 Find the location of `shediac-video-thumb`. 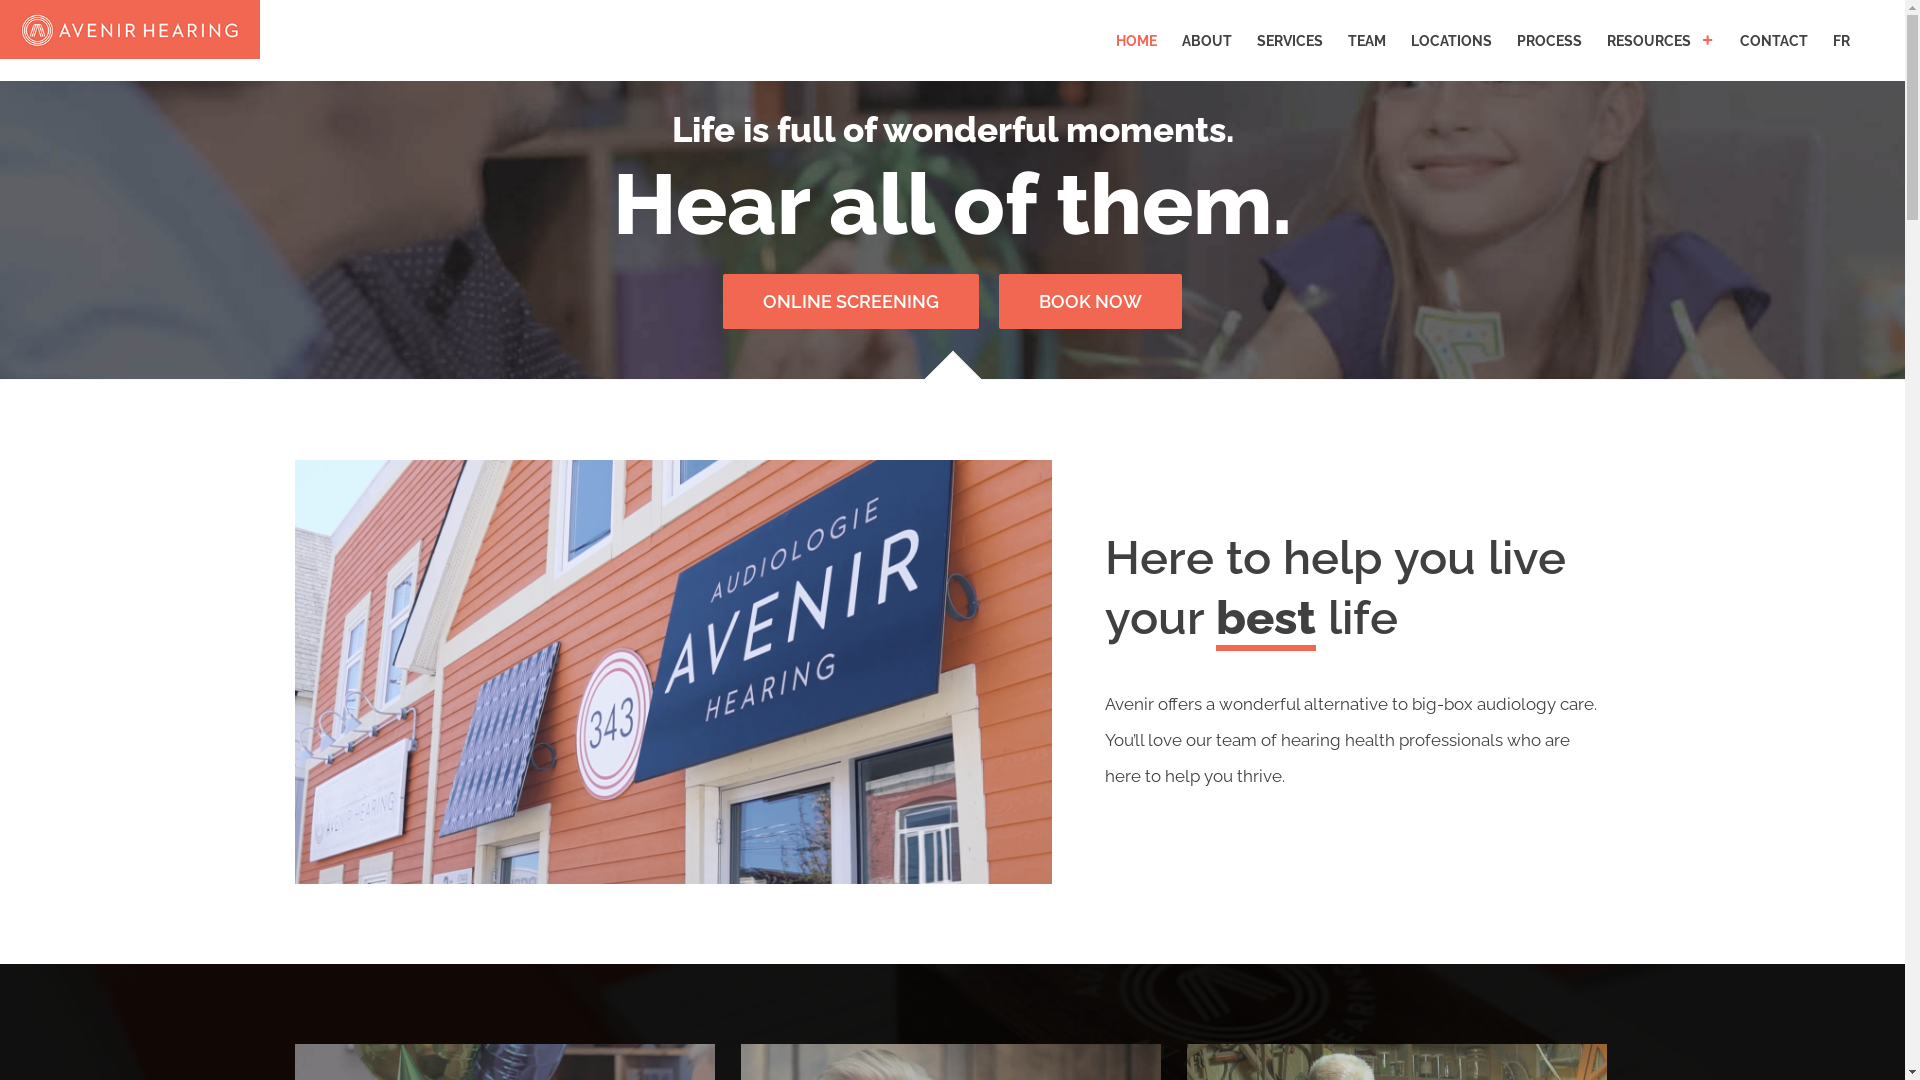

shediac-video-thumb is located at coordinates (674, 672).